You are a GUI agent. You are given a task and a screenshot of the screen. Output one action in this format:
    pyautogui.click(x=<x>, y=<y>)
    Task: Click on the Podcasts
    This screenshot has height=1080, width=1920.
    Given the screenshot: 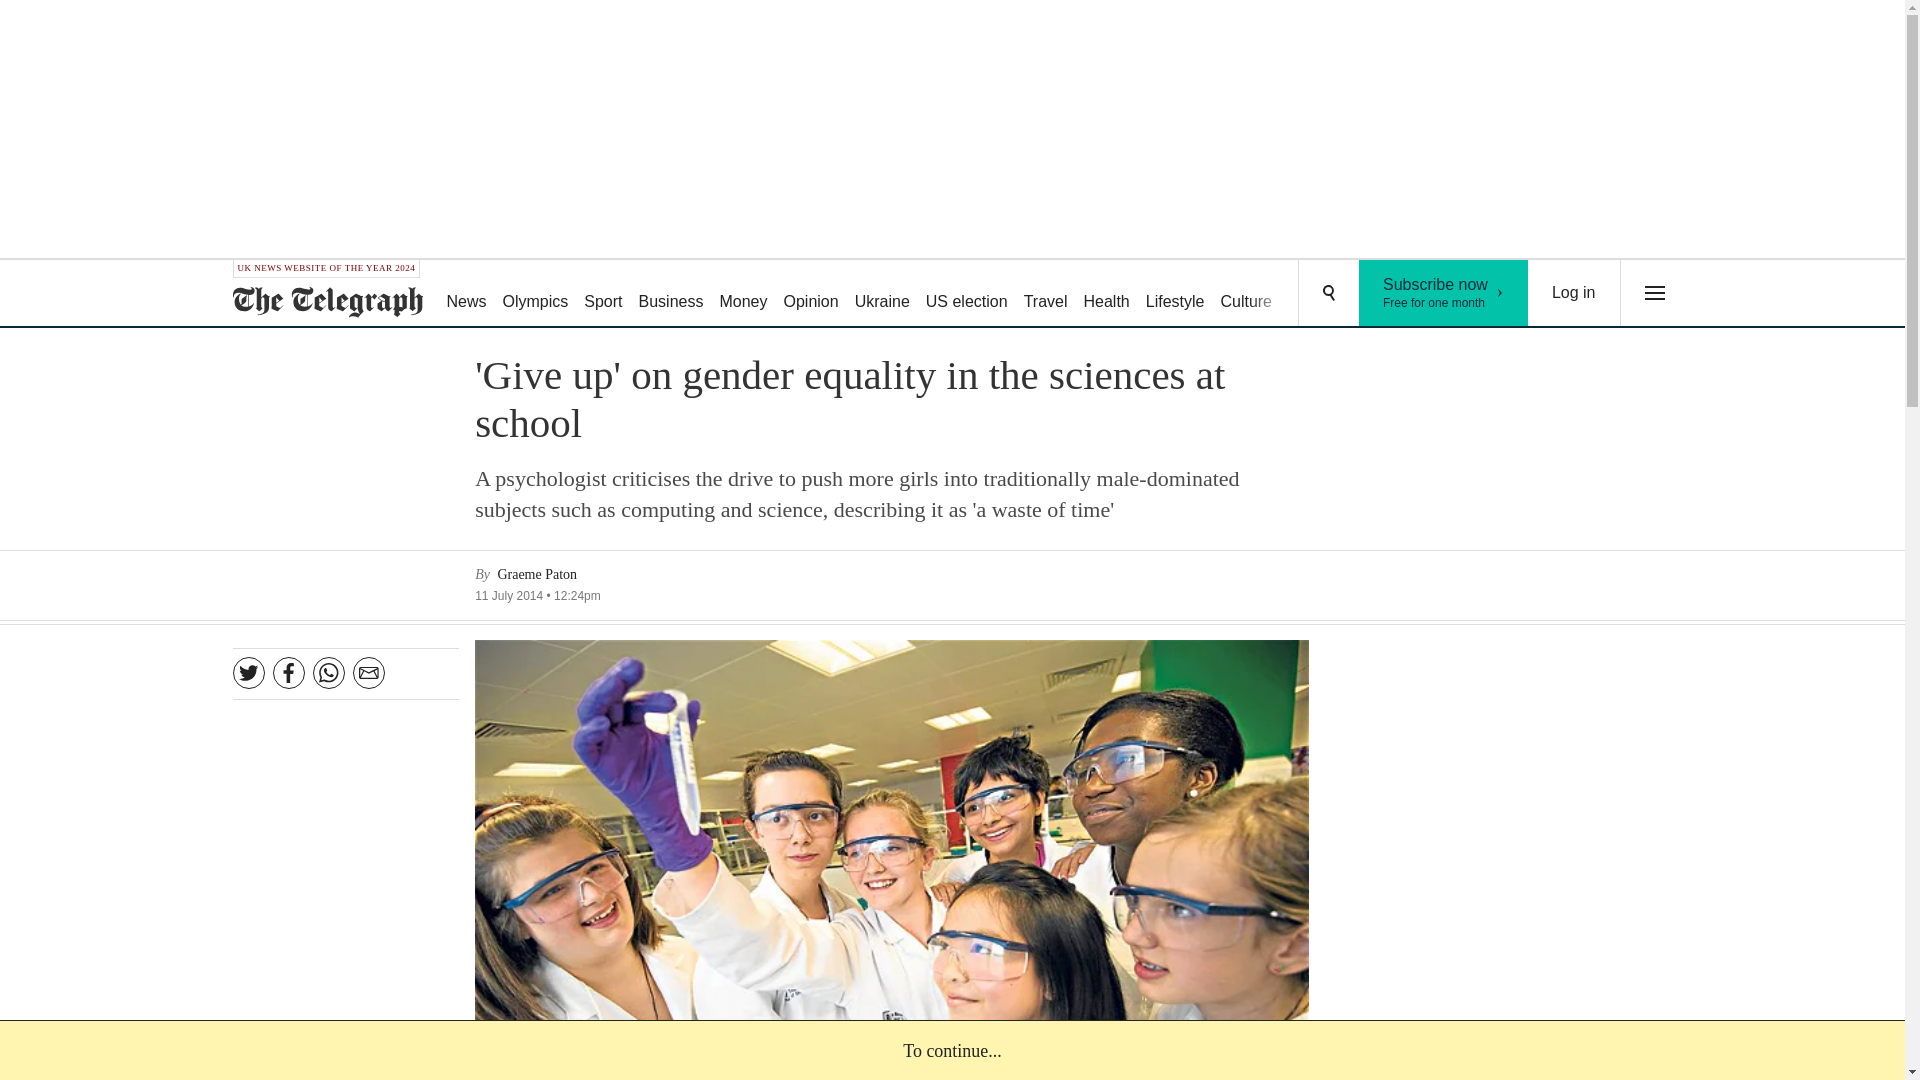 What is the action you would take?
    pyautogui.click(x=1392, y=294)
    